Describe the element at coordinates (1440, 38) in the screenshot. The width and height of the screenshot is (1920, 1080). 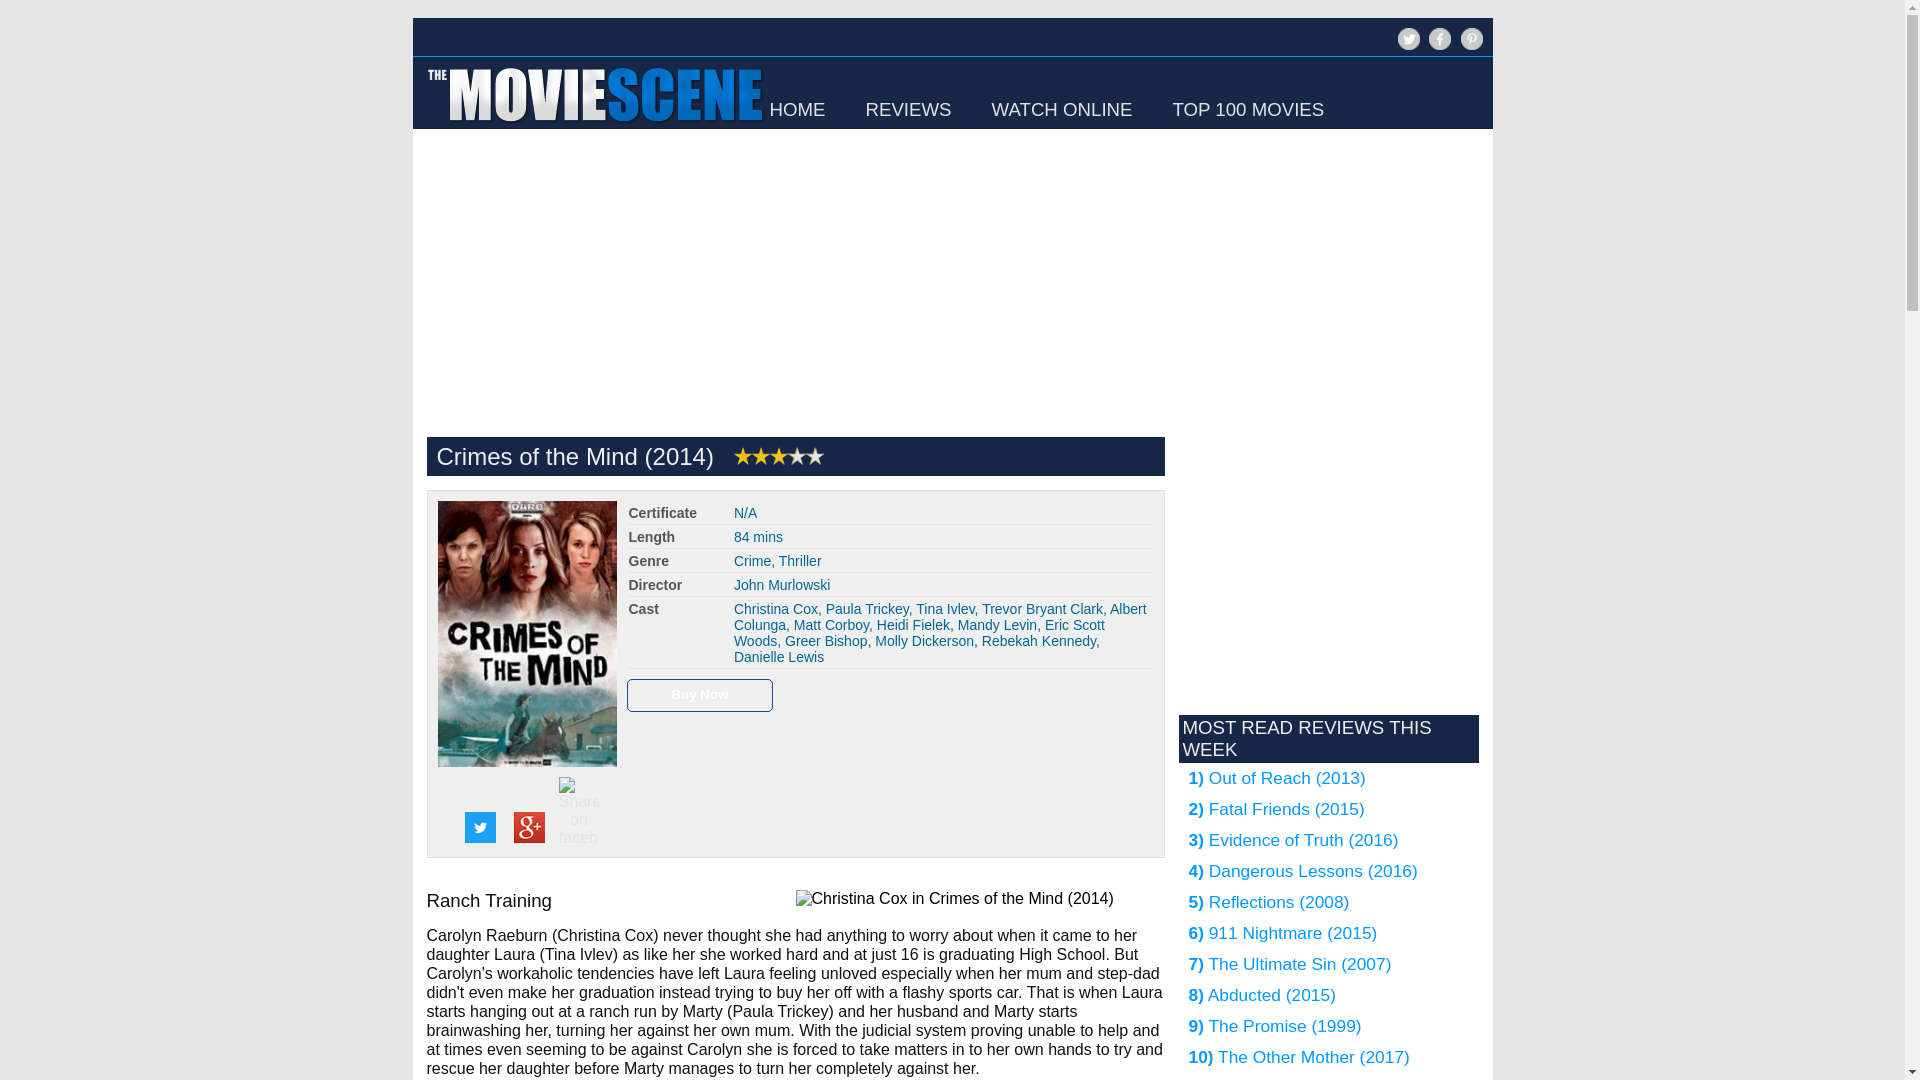
I see `Like The Movie Scene on facebook` at that location.